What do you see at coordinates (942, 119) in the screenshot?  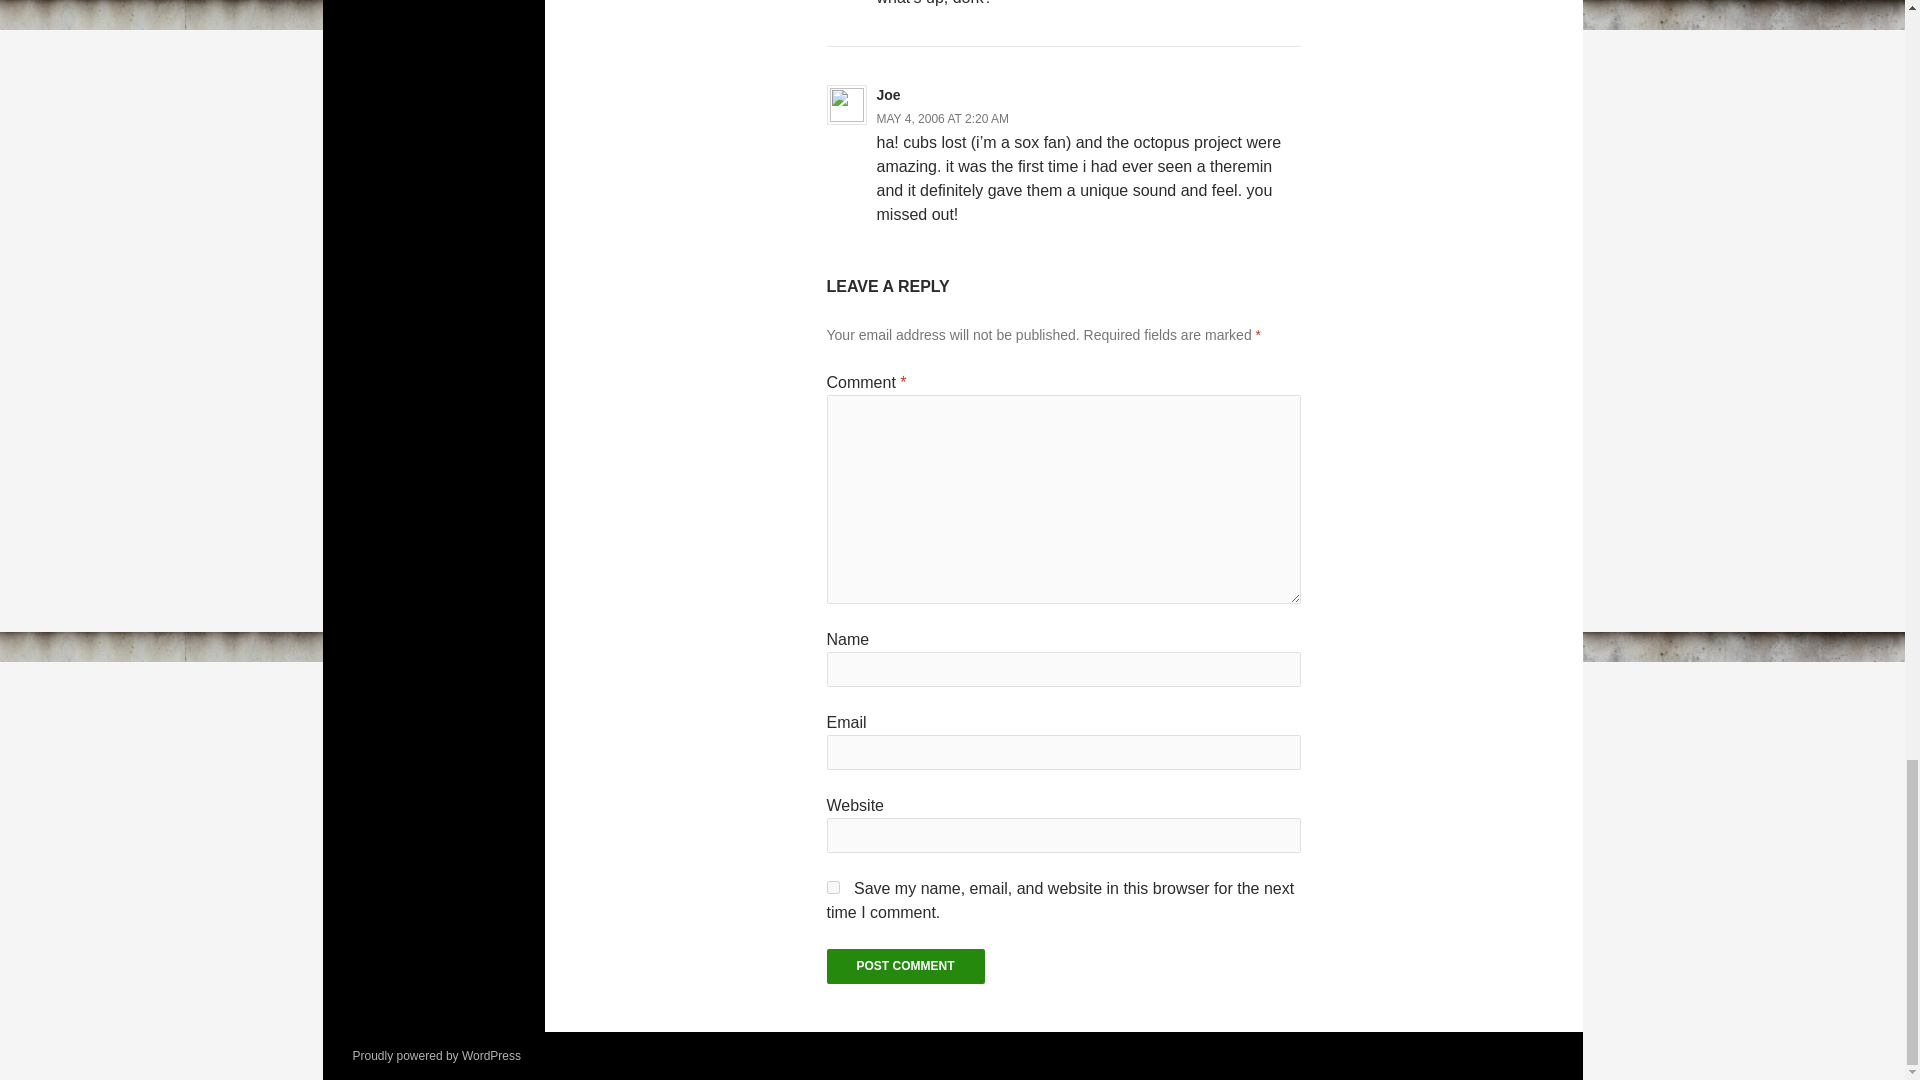 I see `MAY 4, 2006 AT 2:20 AM` at bounding box center [942, 119].